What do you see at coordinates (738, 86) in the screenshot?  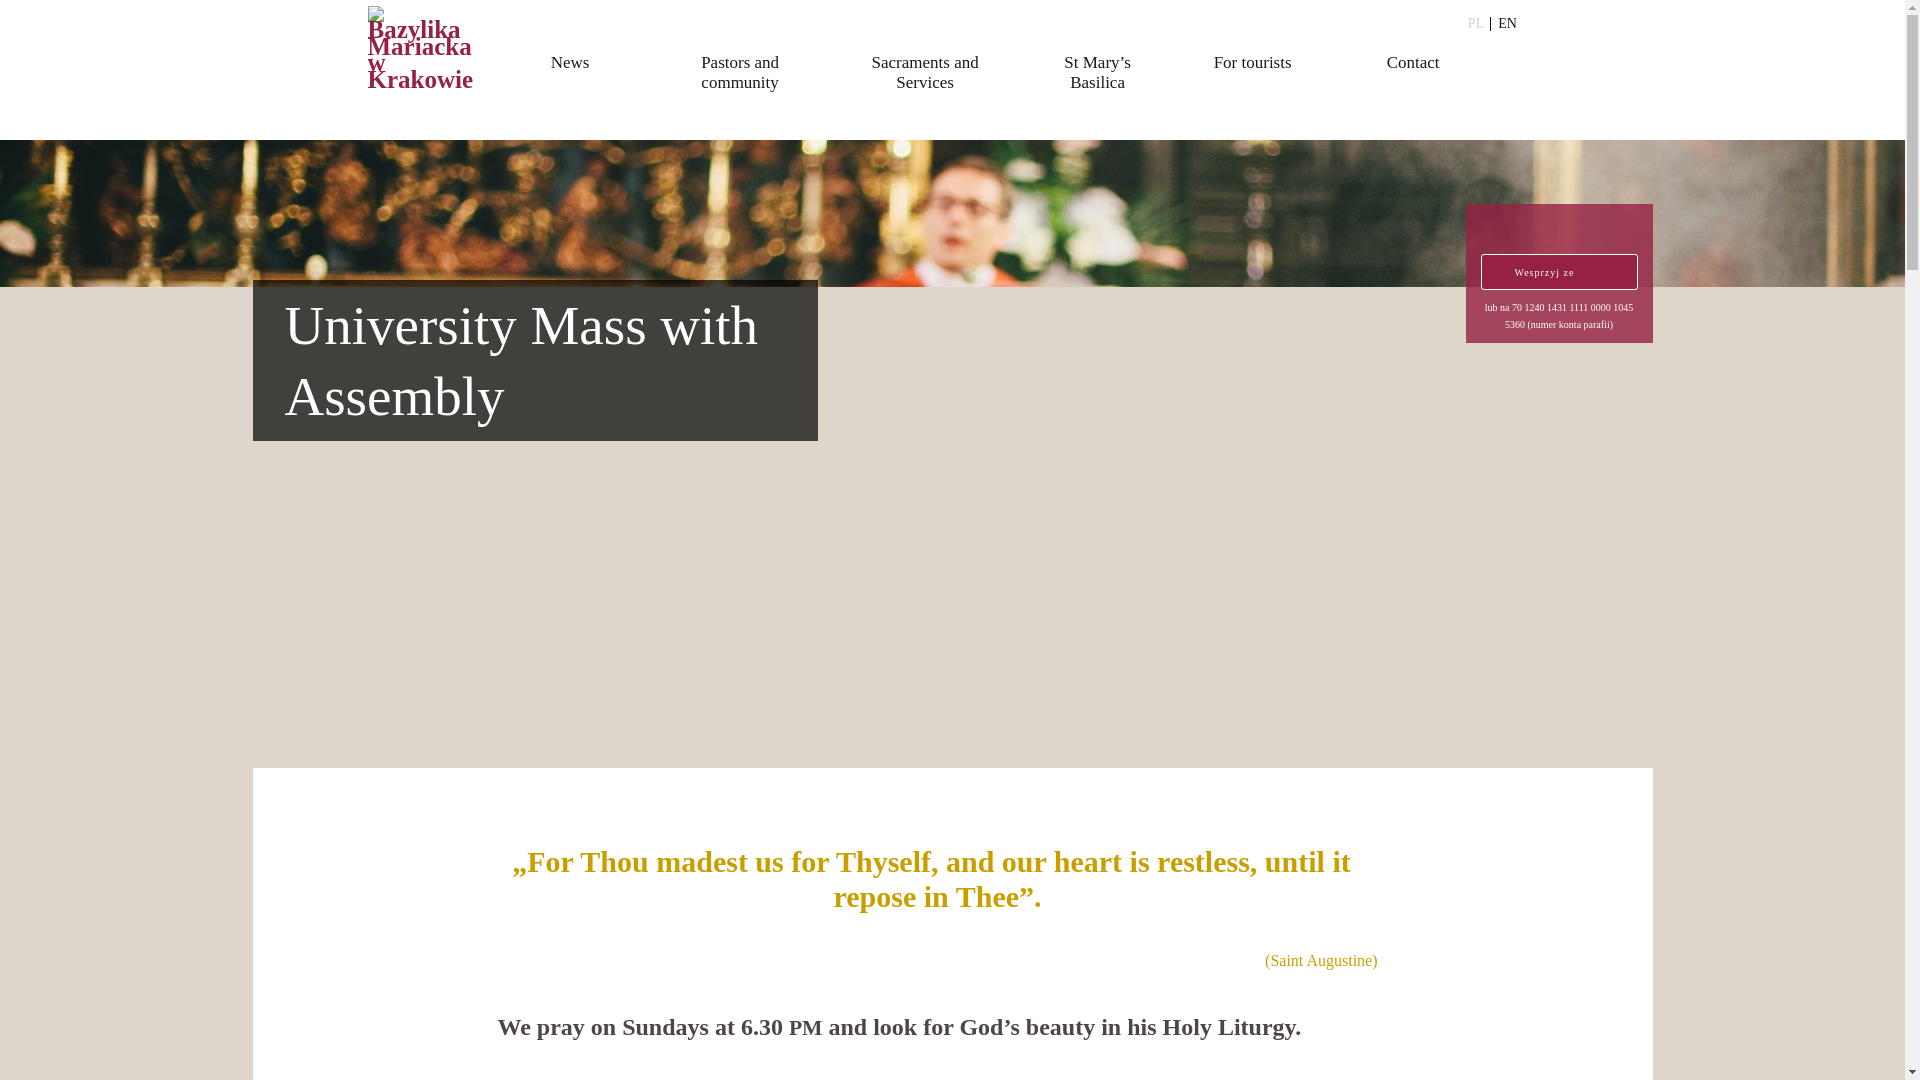 I see `Pastors and community` at bounding box center [738, 86].